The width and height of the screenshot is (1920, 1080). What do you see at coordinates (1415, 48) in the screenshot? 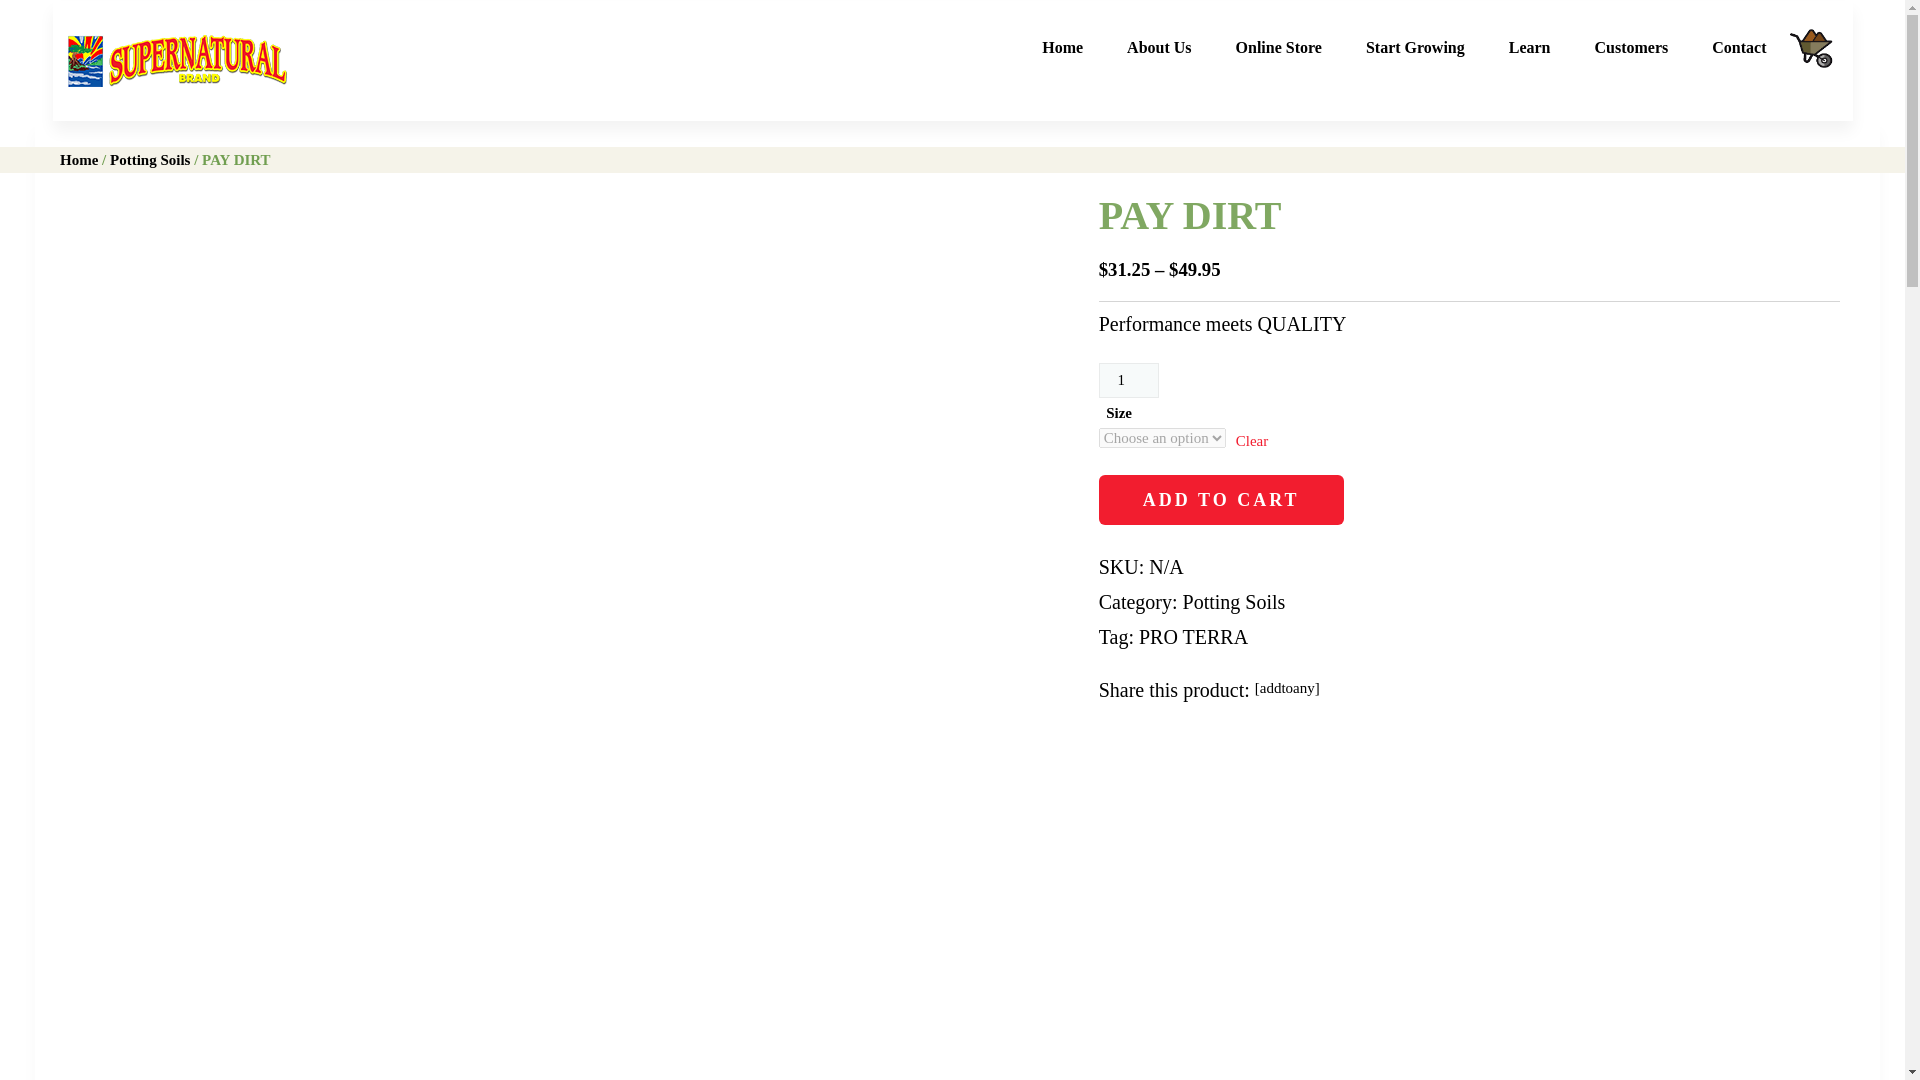
I see `Start Growing` at bounding box center [1415, 48].